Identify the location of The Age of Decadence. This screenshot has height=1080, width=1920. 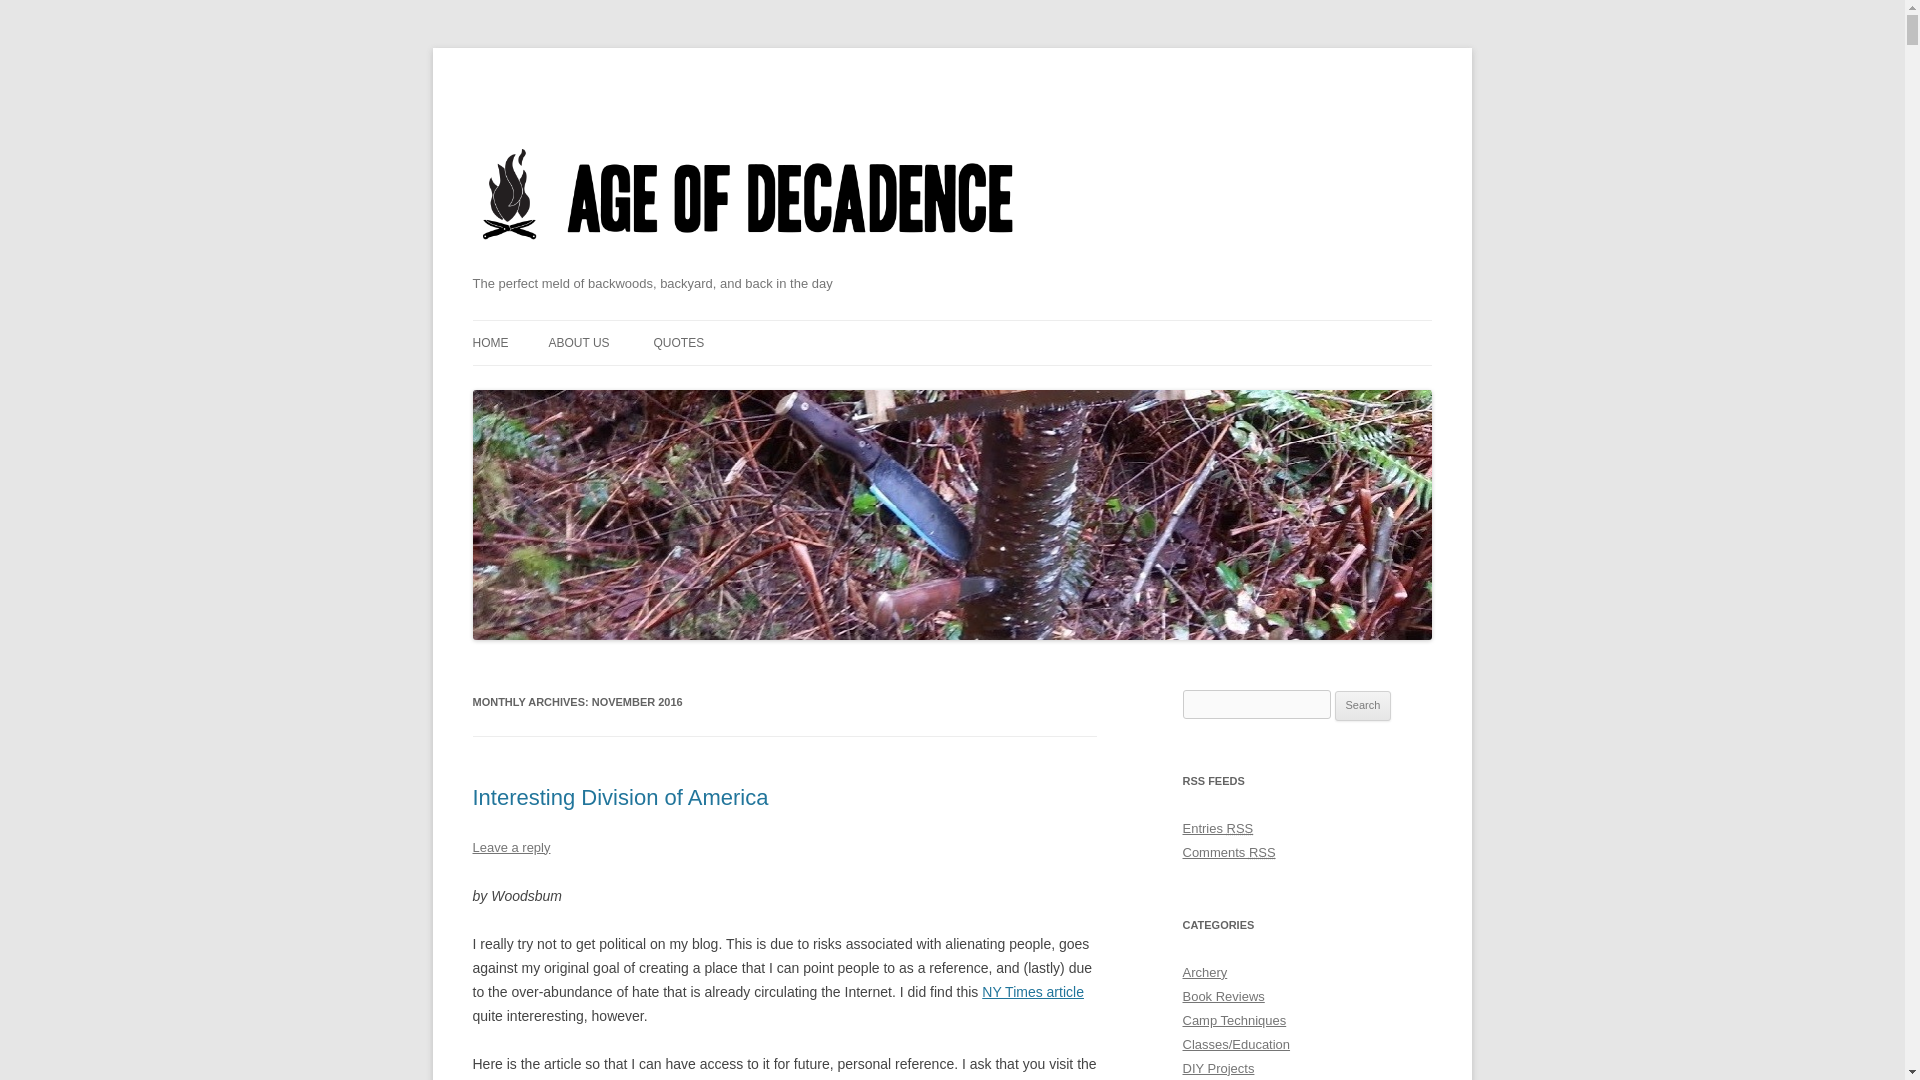
(748, 265).